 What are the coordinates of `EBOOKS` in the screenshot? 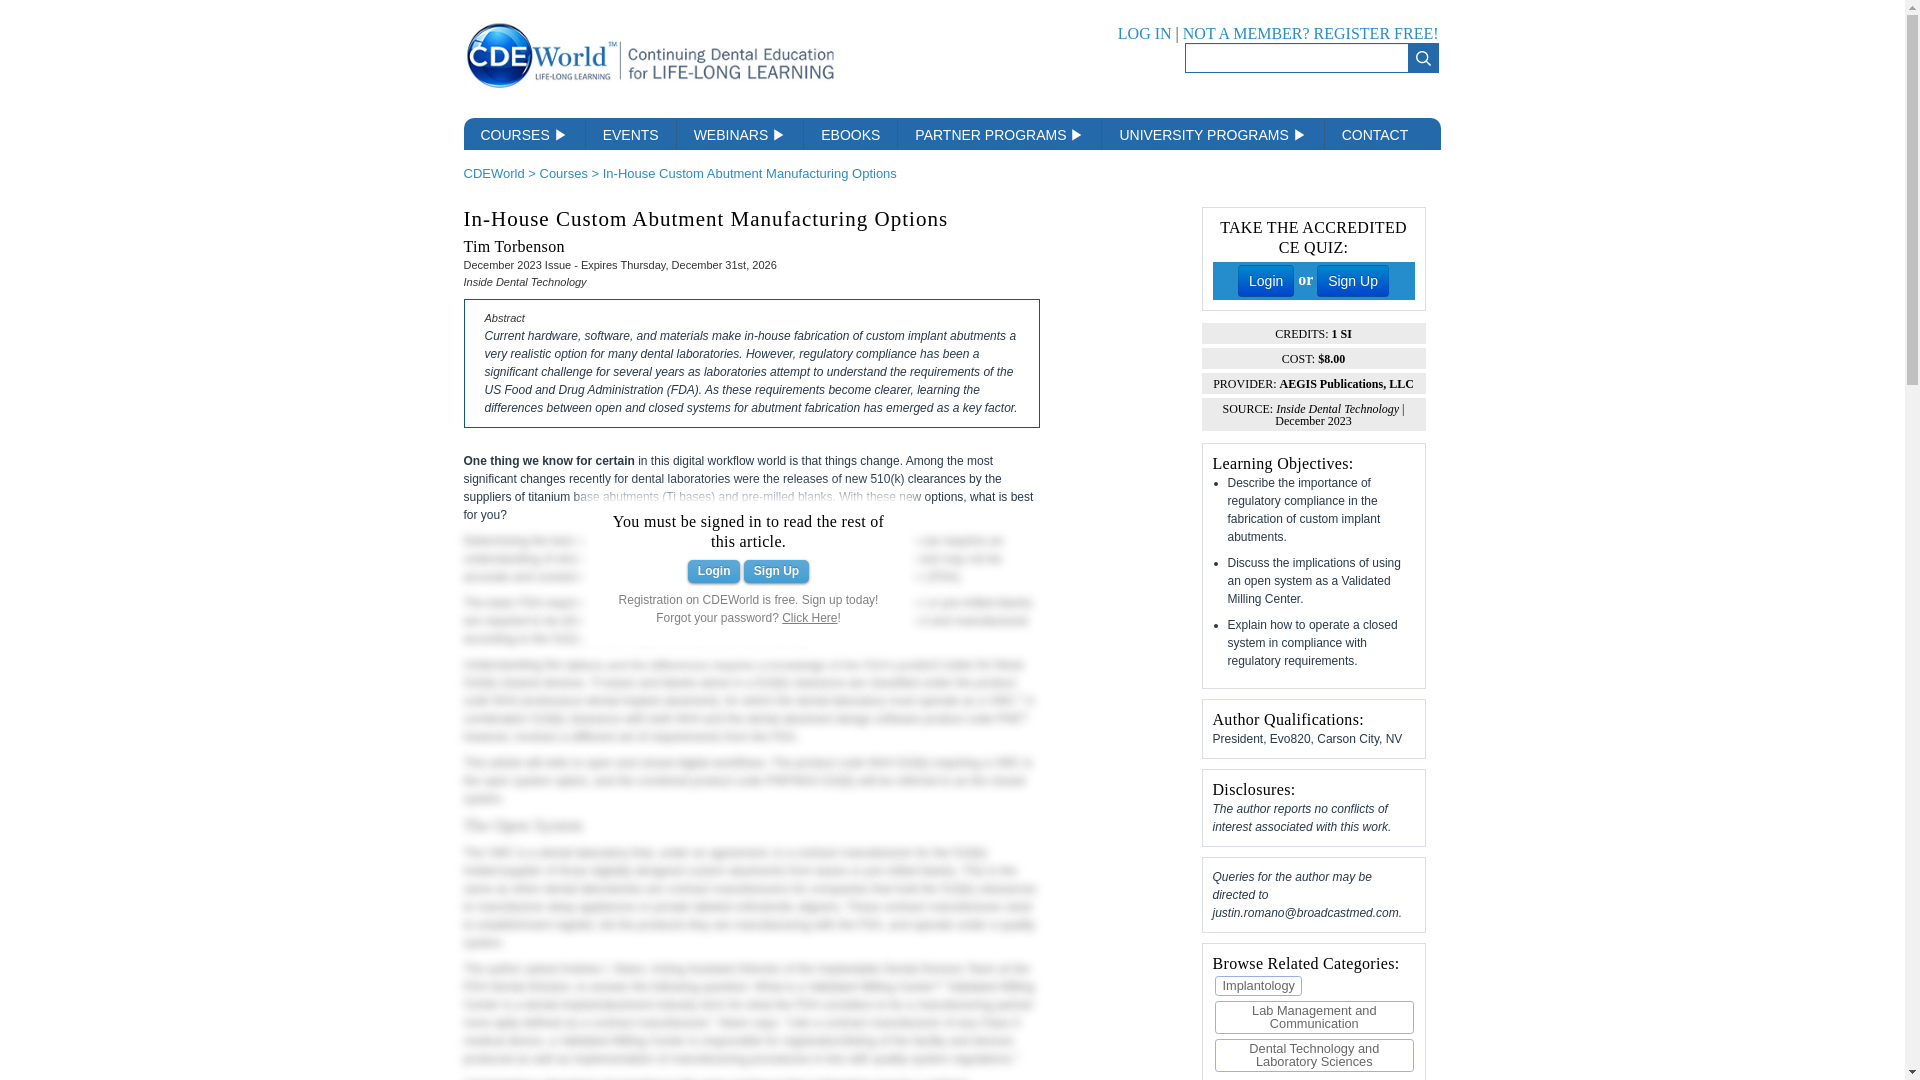 It's located at (851, 134).